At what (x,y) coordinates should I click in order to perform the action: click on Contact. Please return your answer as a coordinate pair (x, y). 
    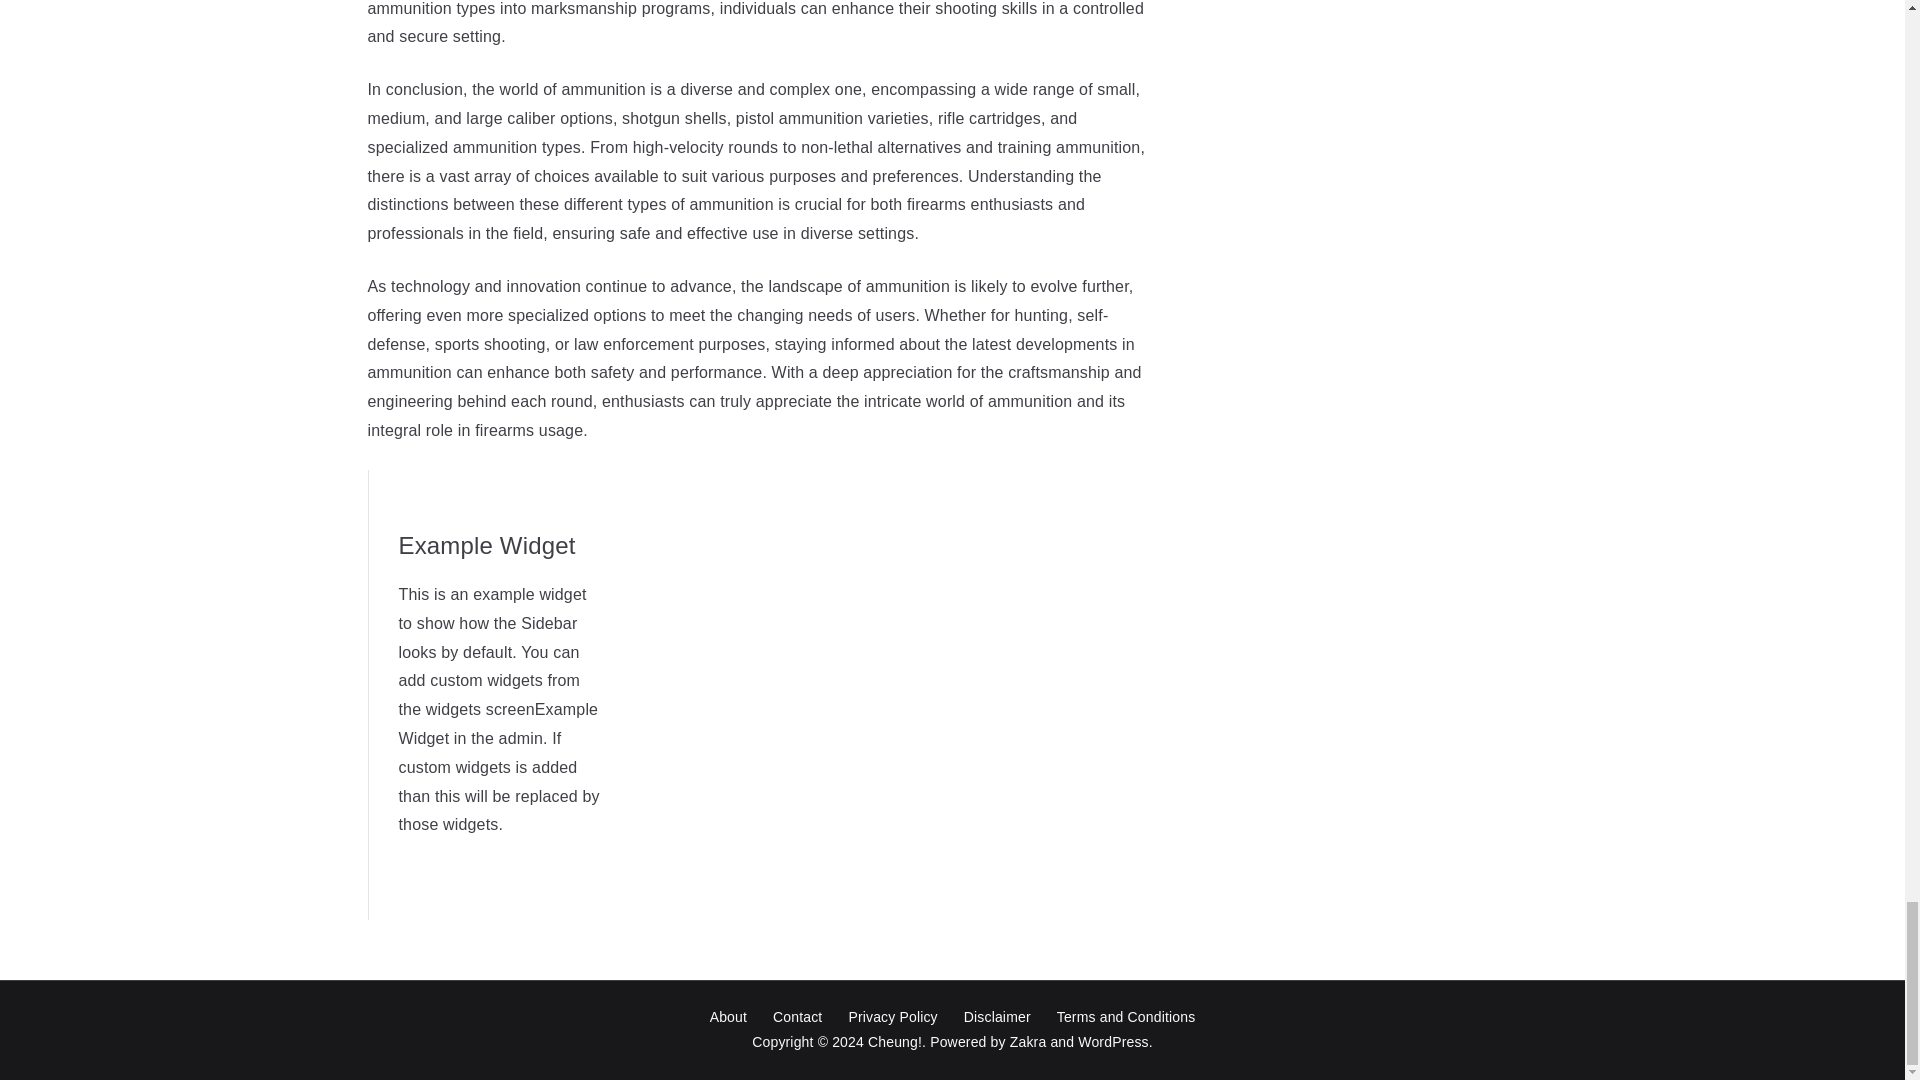
    Looking at the image, I should click on (798, 1018).